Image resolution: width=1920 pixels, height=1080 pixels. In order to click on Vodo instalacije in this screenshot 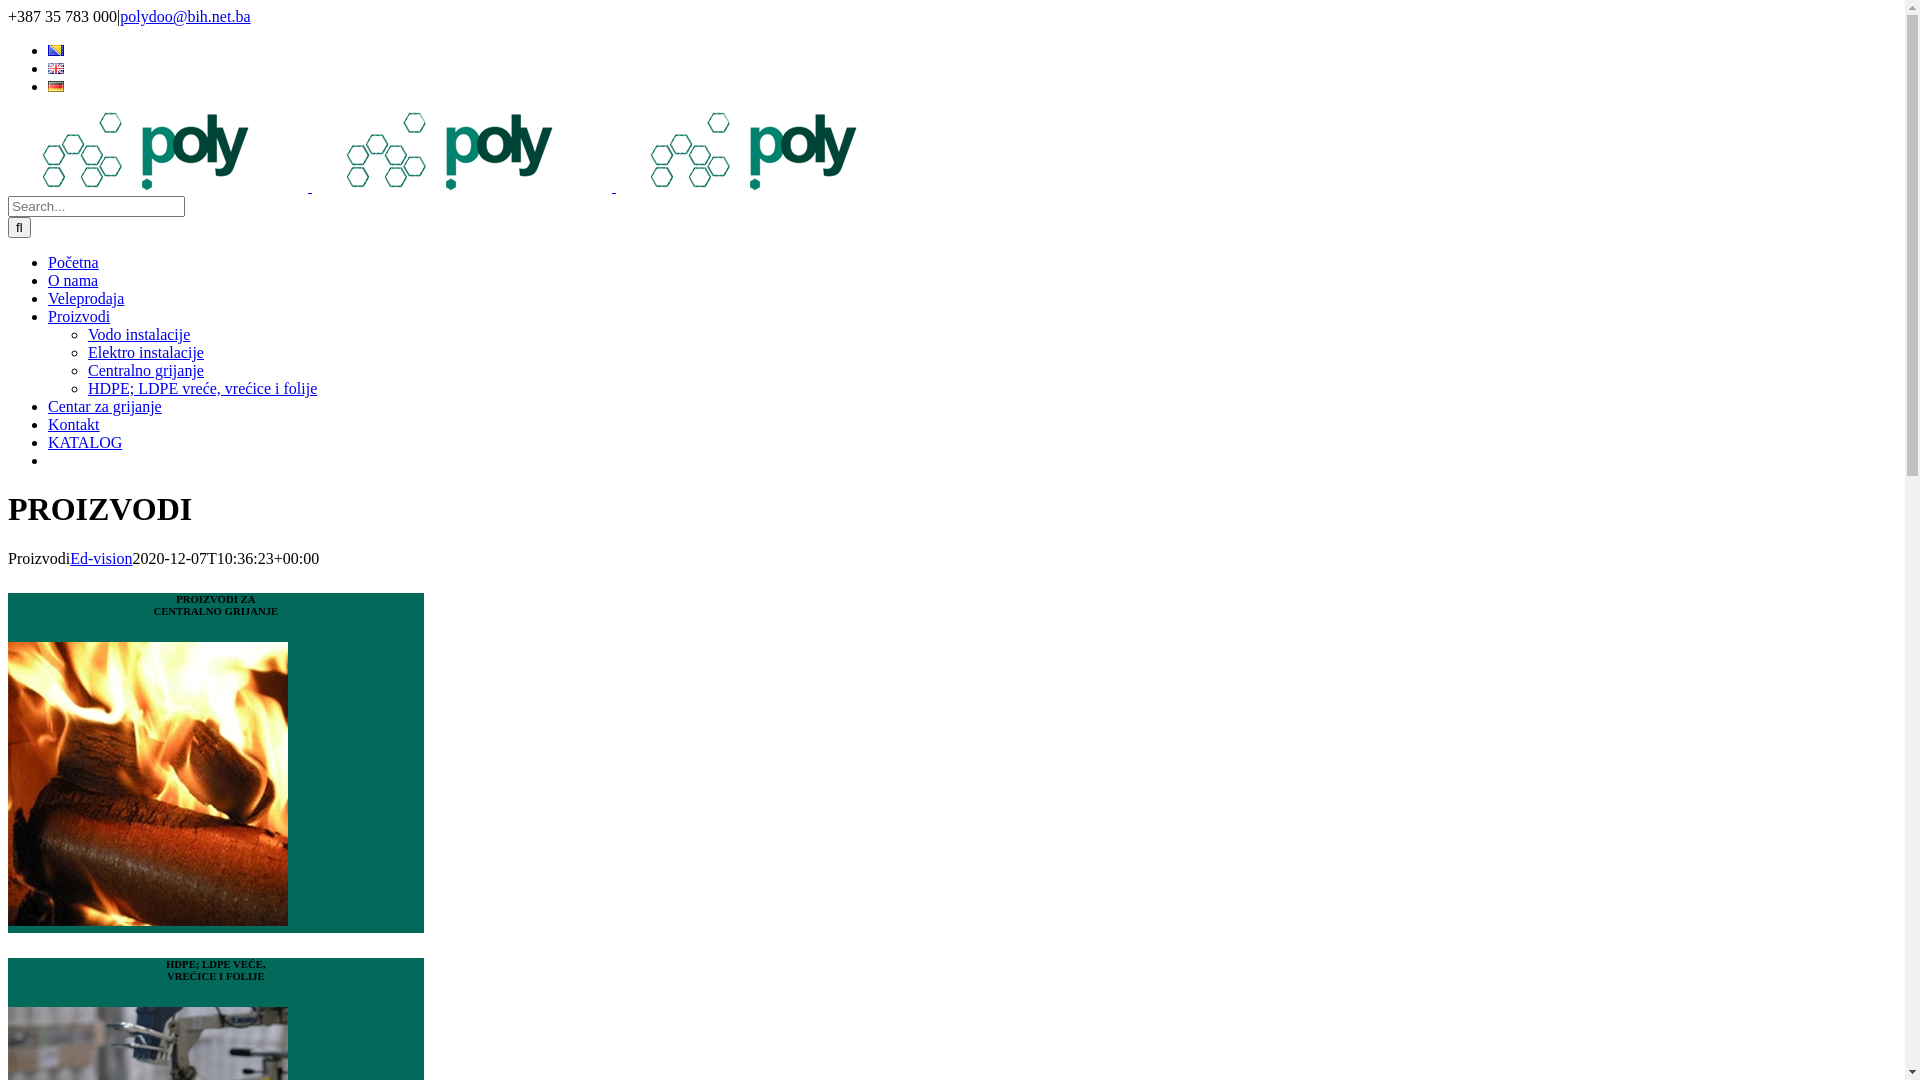, I will do `click(139, 334)`.